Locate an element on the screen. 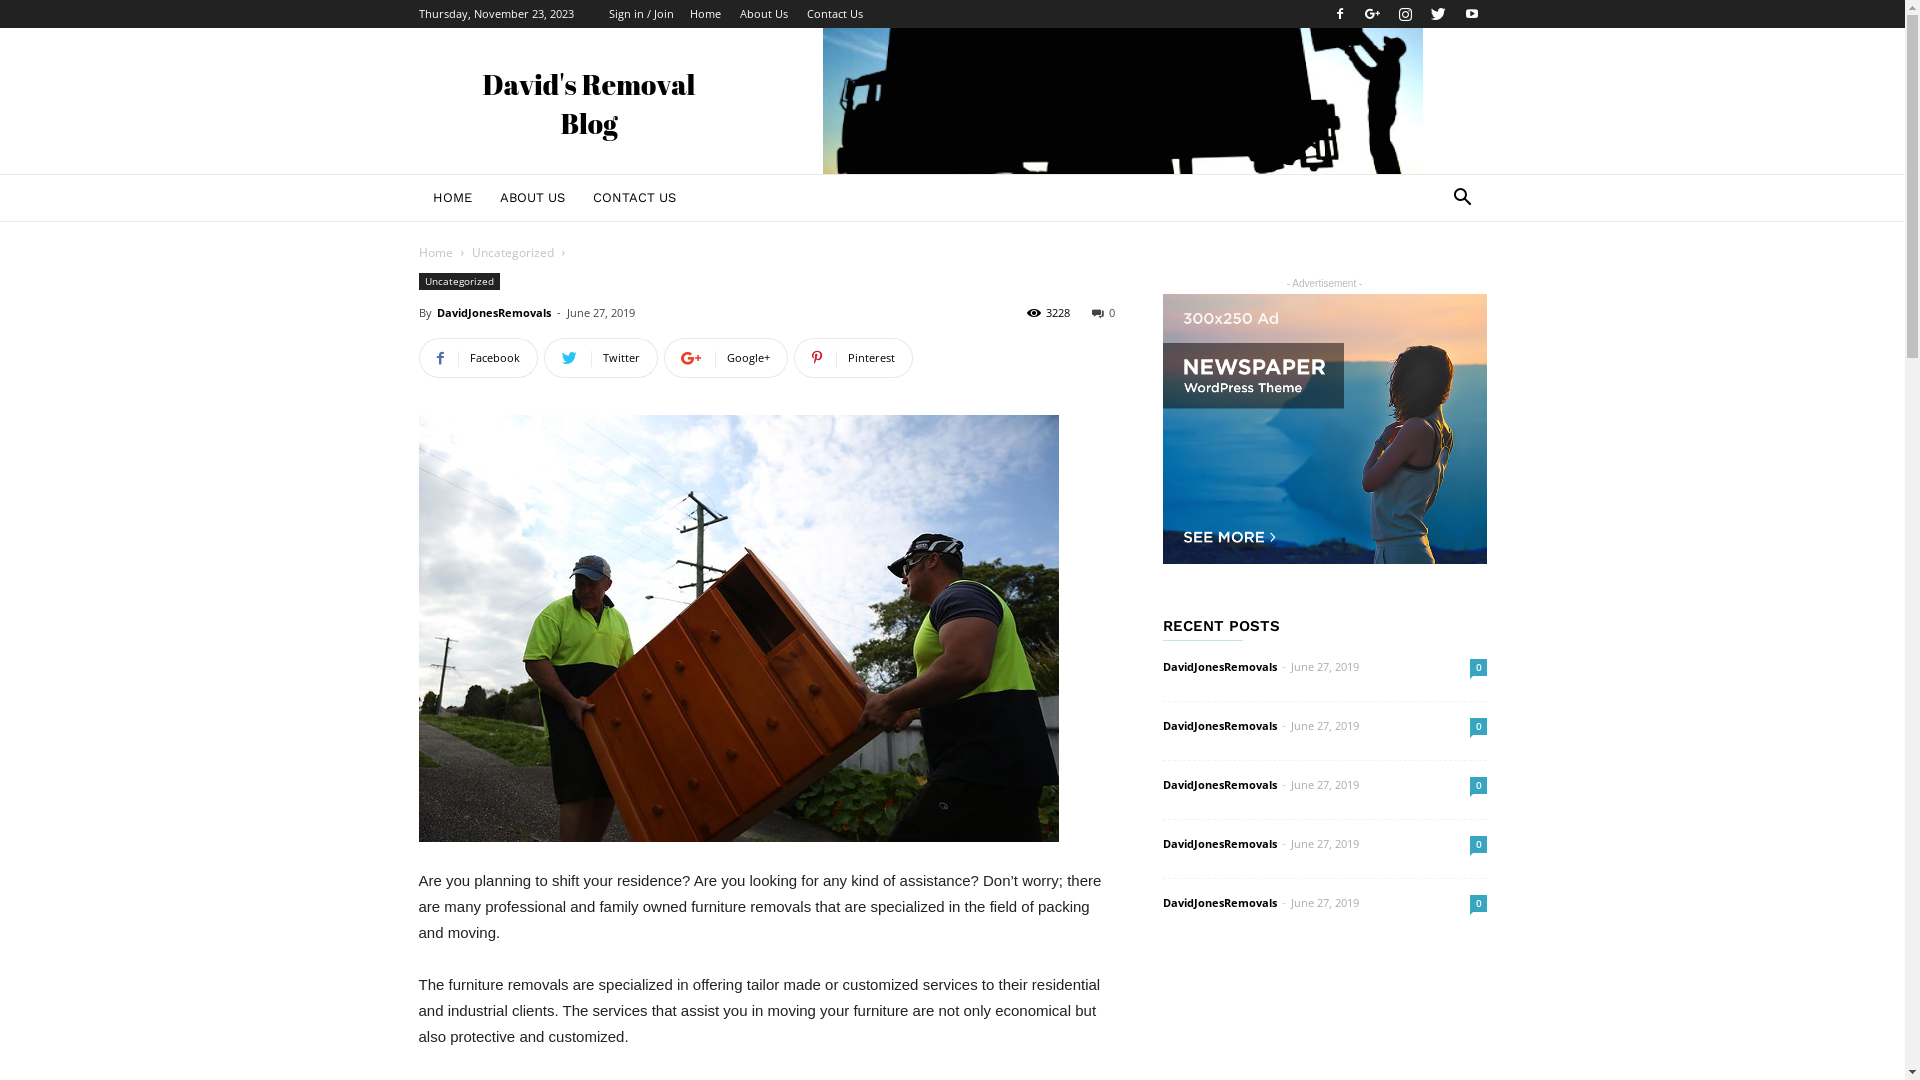 Image resolution: width=1920 pixels, height=1080 pixels. Instagram is located at coordinates (1405, 14).